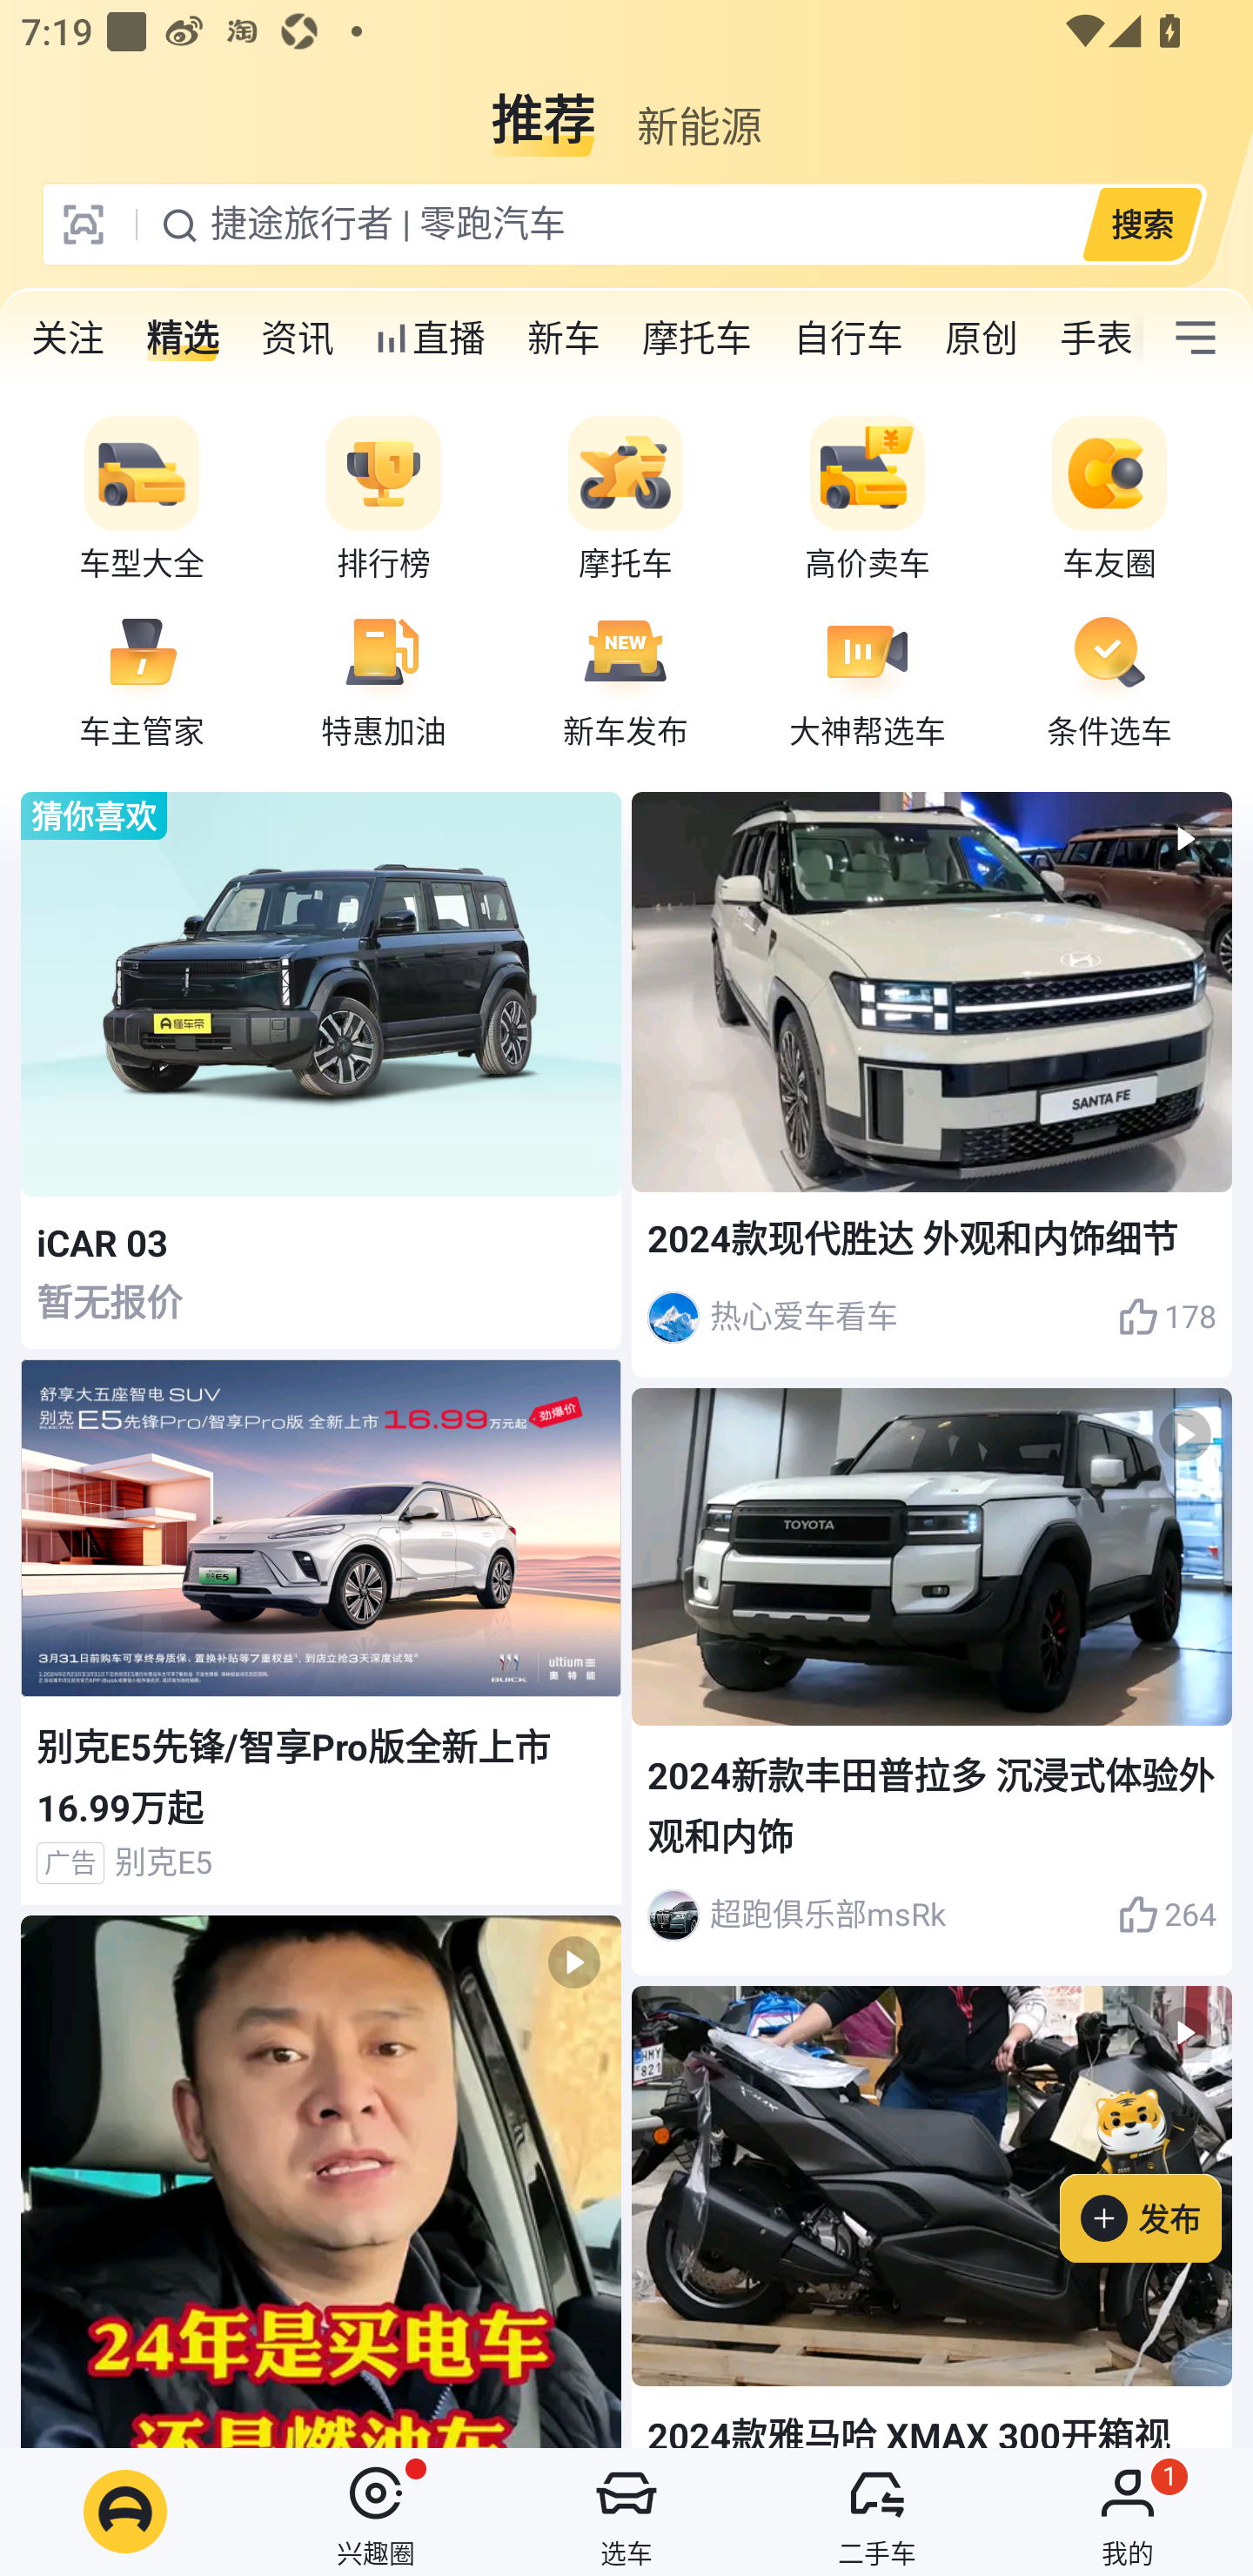 This screenshot has width=1253, height=2576. What do you see at coordinates (298, 338) in the screenshot?
I see `资讯` at bounding box center [298, 338].